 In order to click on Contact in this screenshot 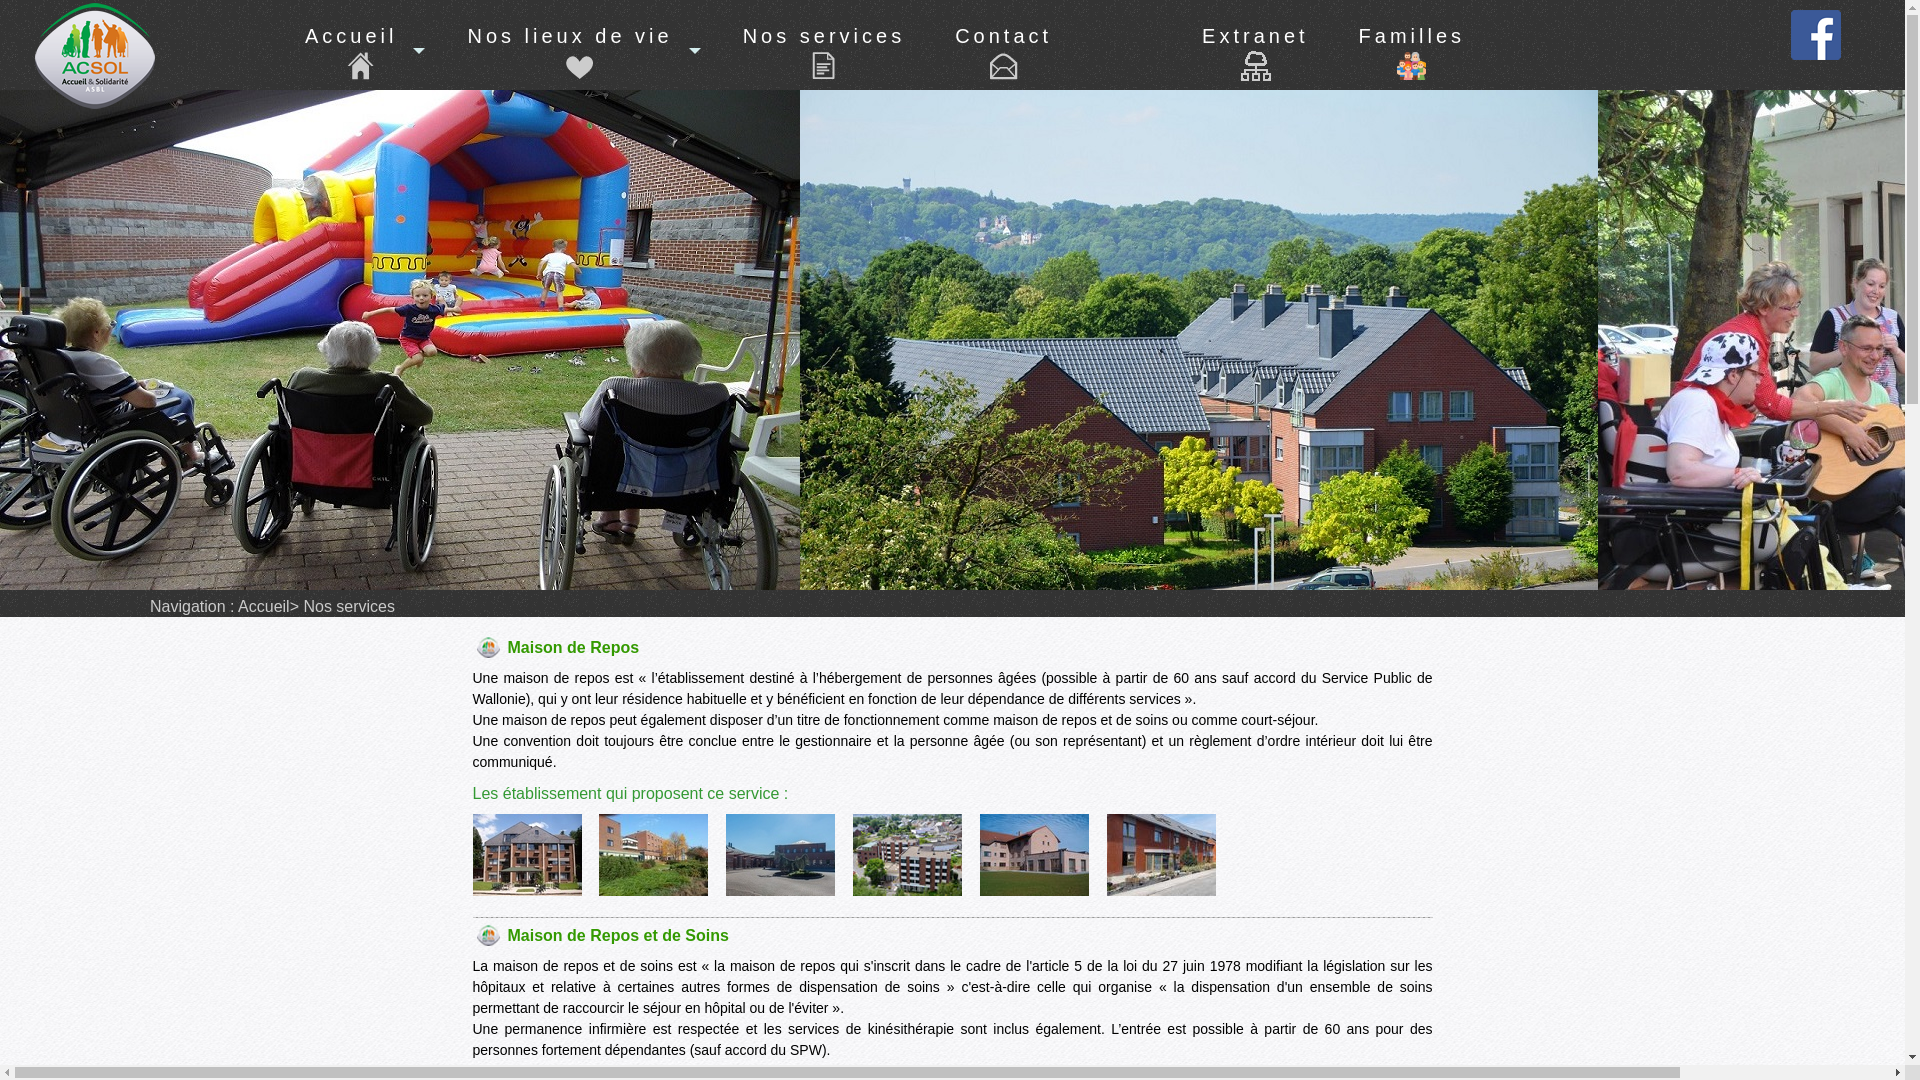, I will do `click(1004, 66)`.